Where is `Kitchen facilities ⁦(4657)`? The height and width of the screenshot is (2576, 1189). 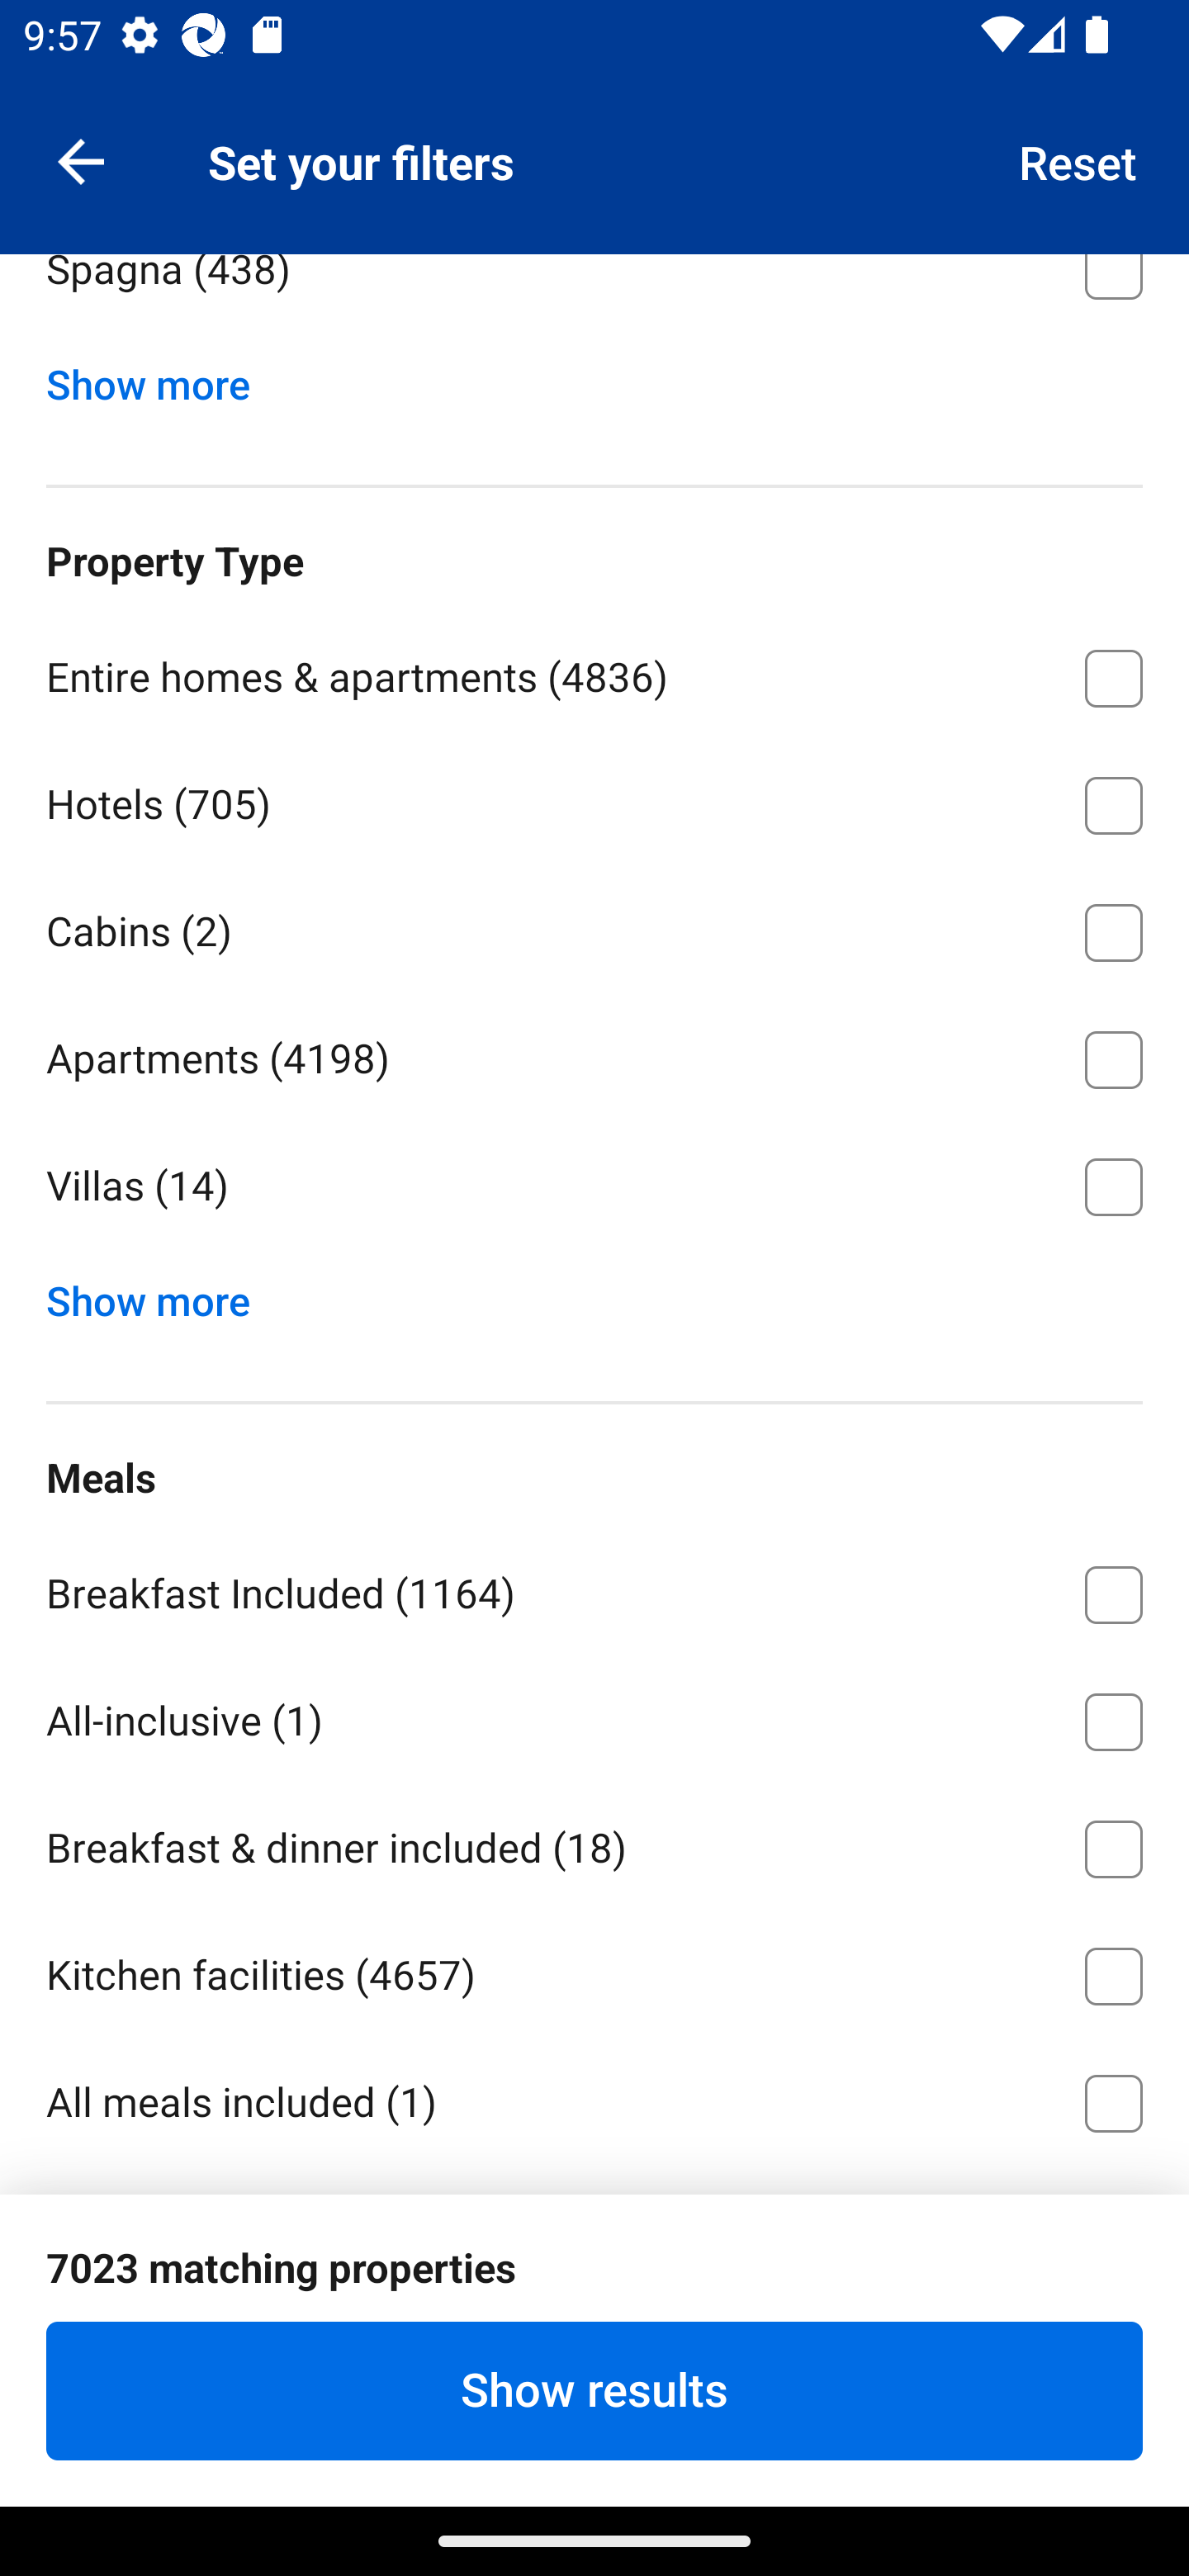 Kitchen facilities ⁦(4657) is located at coordinates (594, 1970).